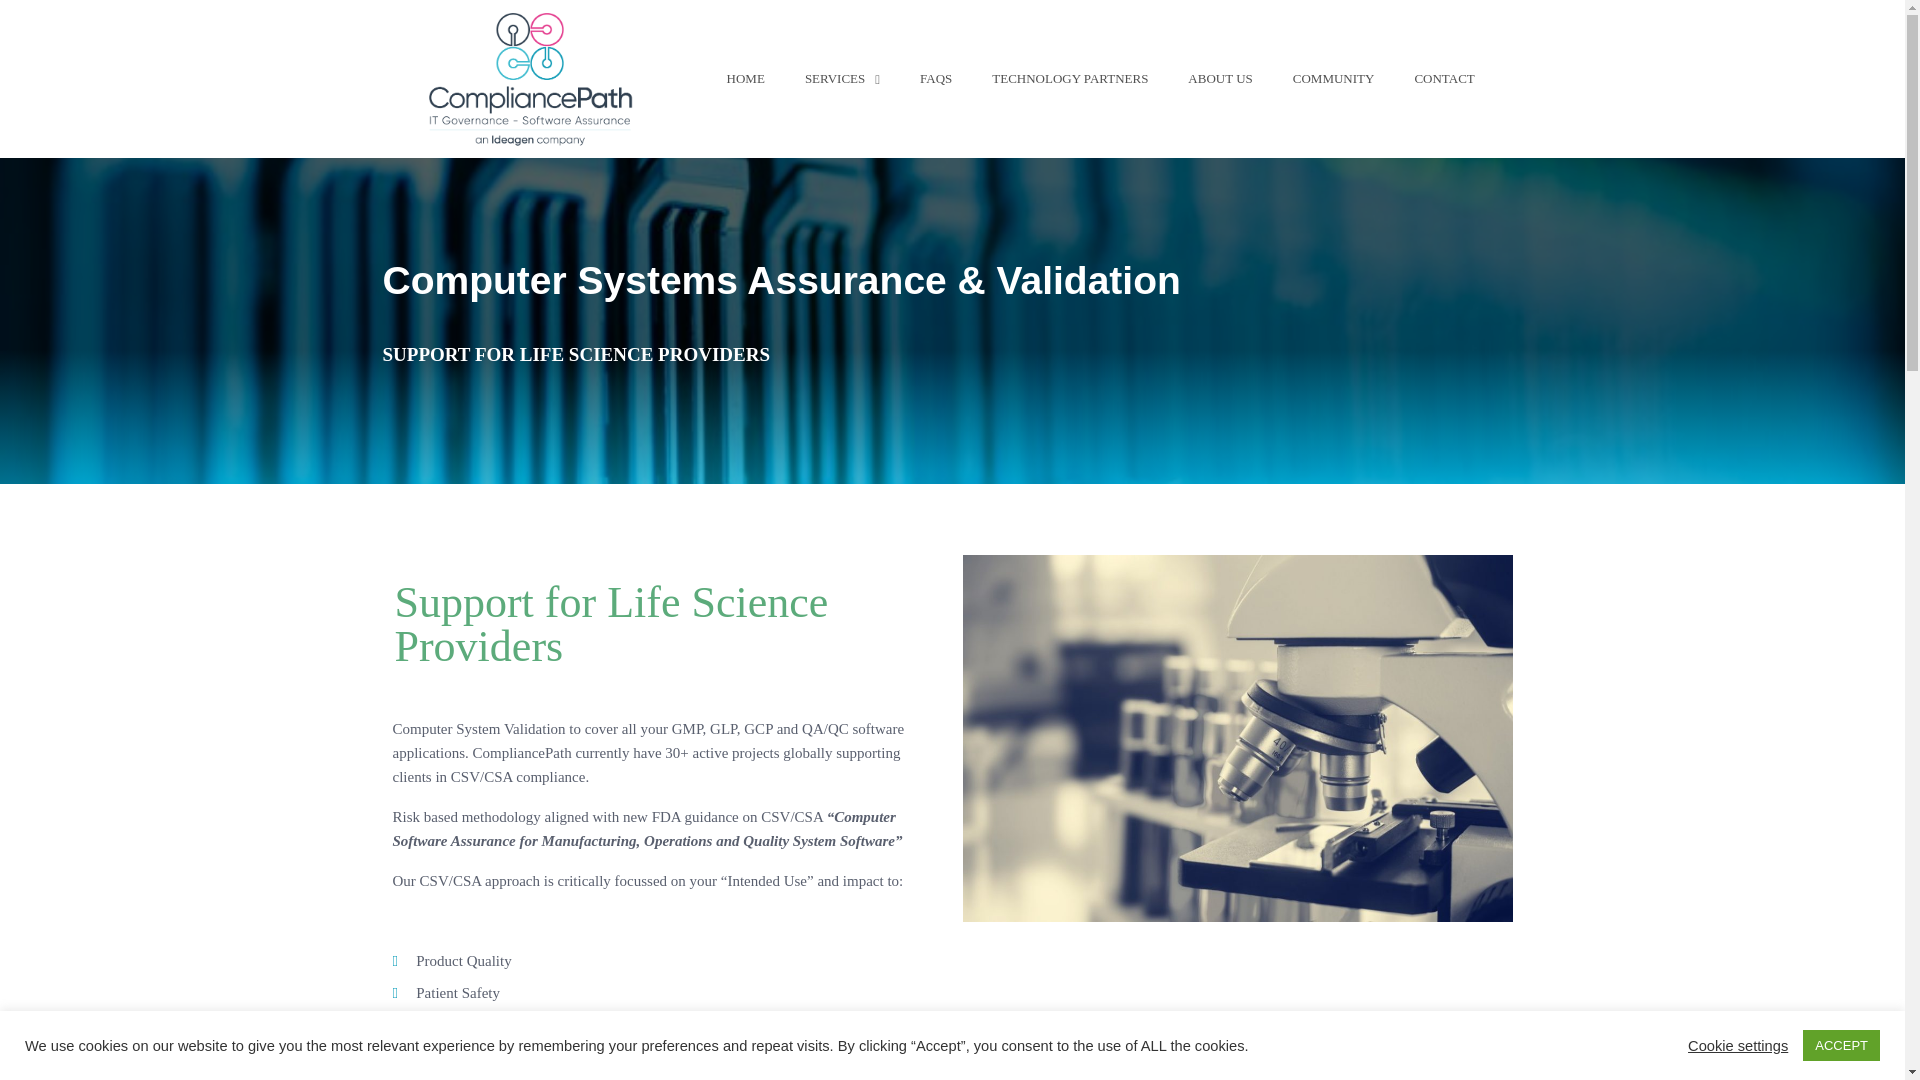 This screenshot has width=1920, height=1080. Describe the element at coordinates (842, 78) in the screenshot. I see `SERVICES` at that location.